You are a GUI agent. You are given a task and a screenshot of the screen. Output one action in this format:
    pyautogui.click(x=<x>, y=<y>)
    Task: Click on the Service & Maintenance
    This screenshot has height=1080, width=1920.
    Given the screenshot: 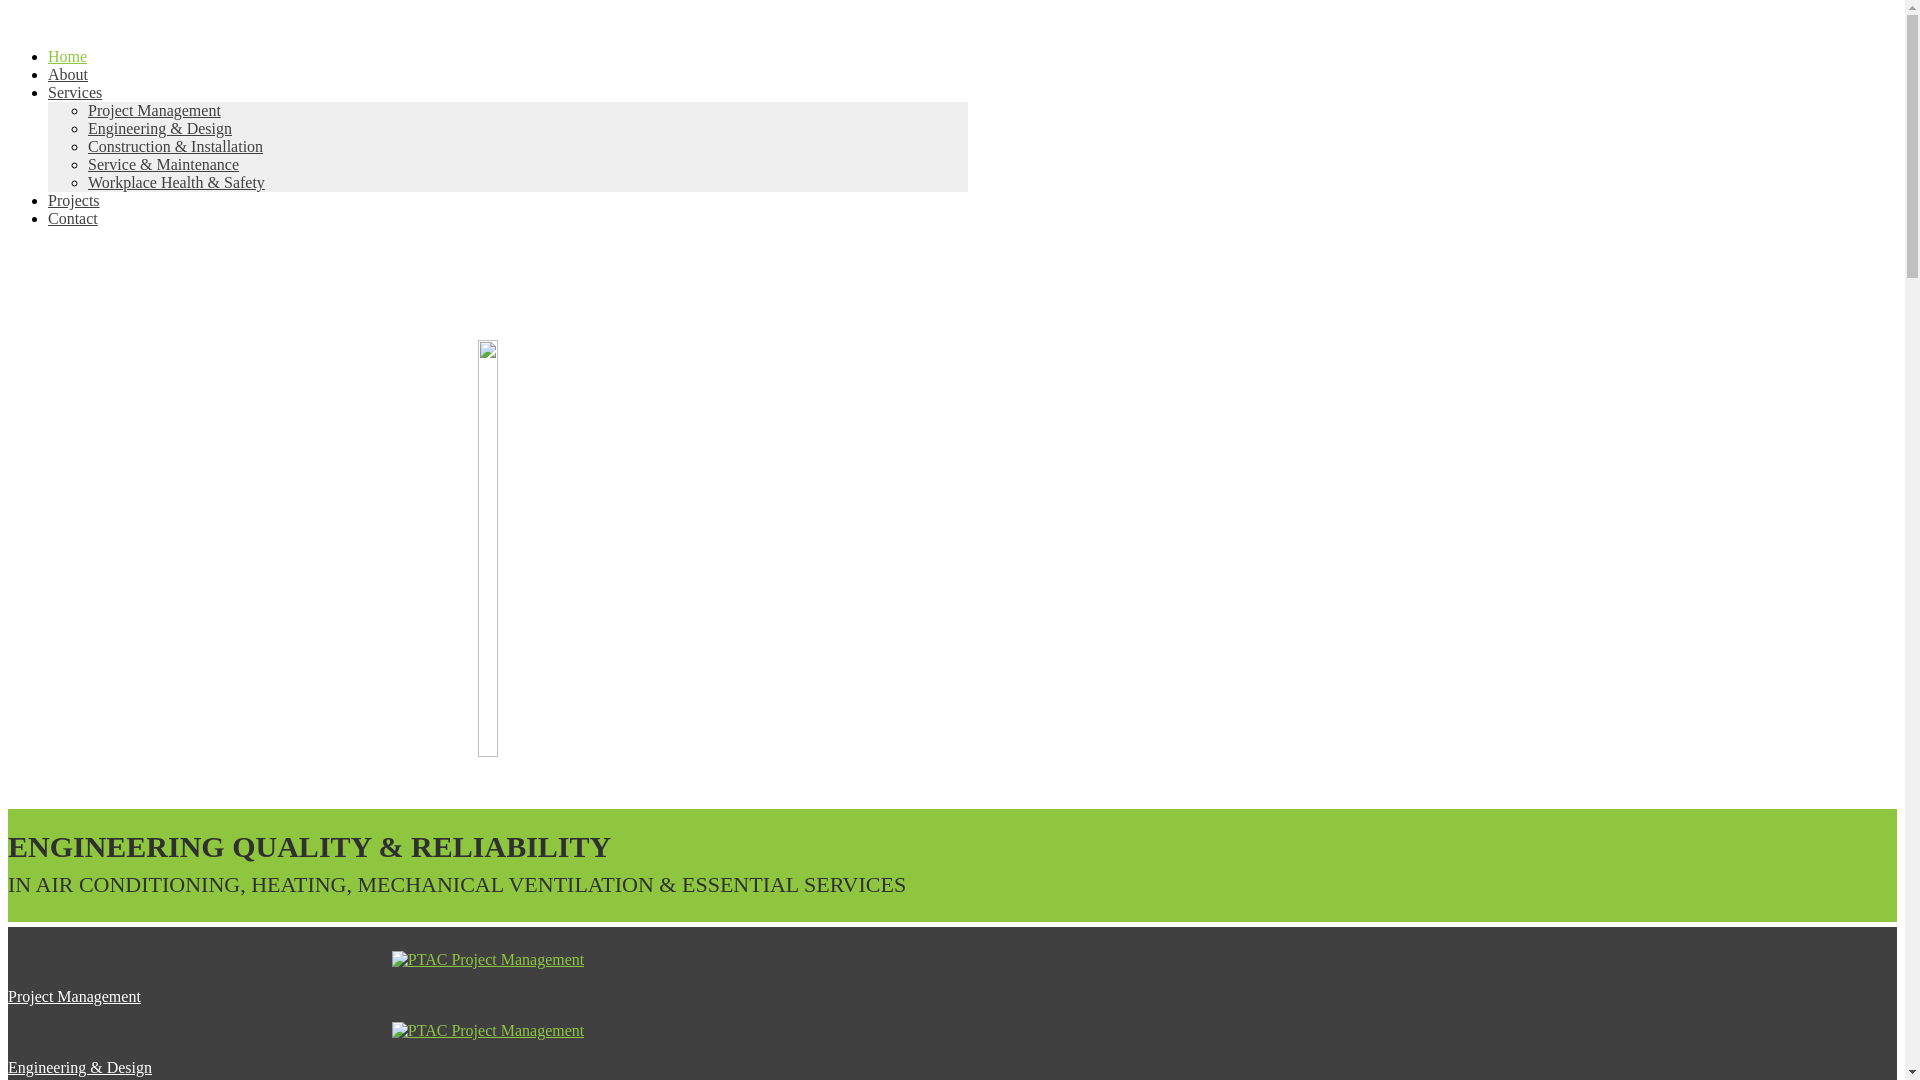 What is the action you would take?
    pyautogui.click(x=164, y=164)
    